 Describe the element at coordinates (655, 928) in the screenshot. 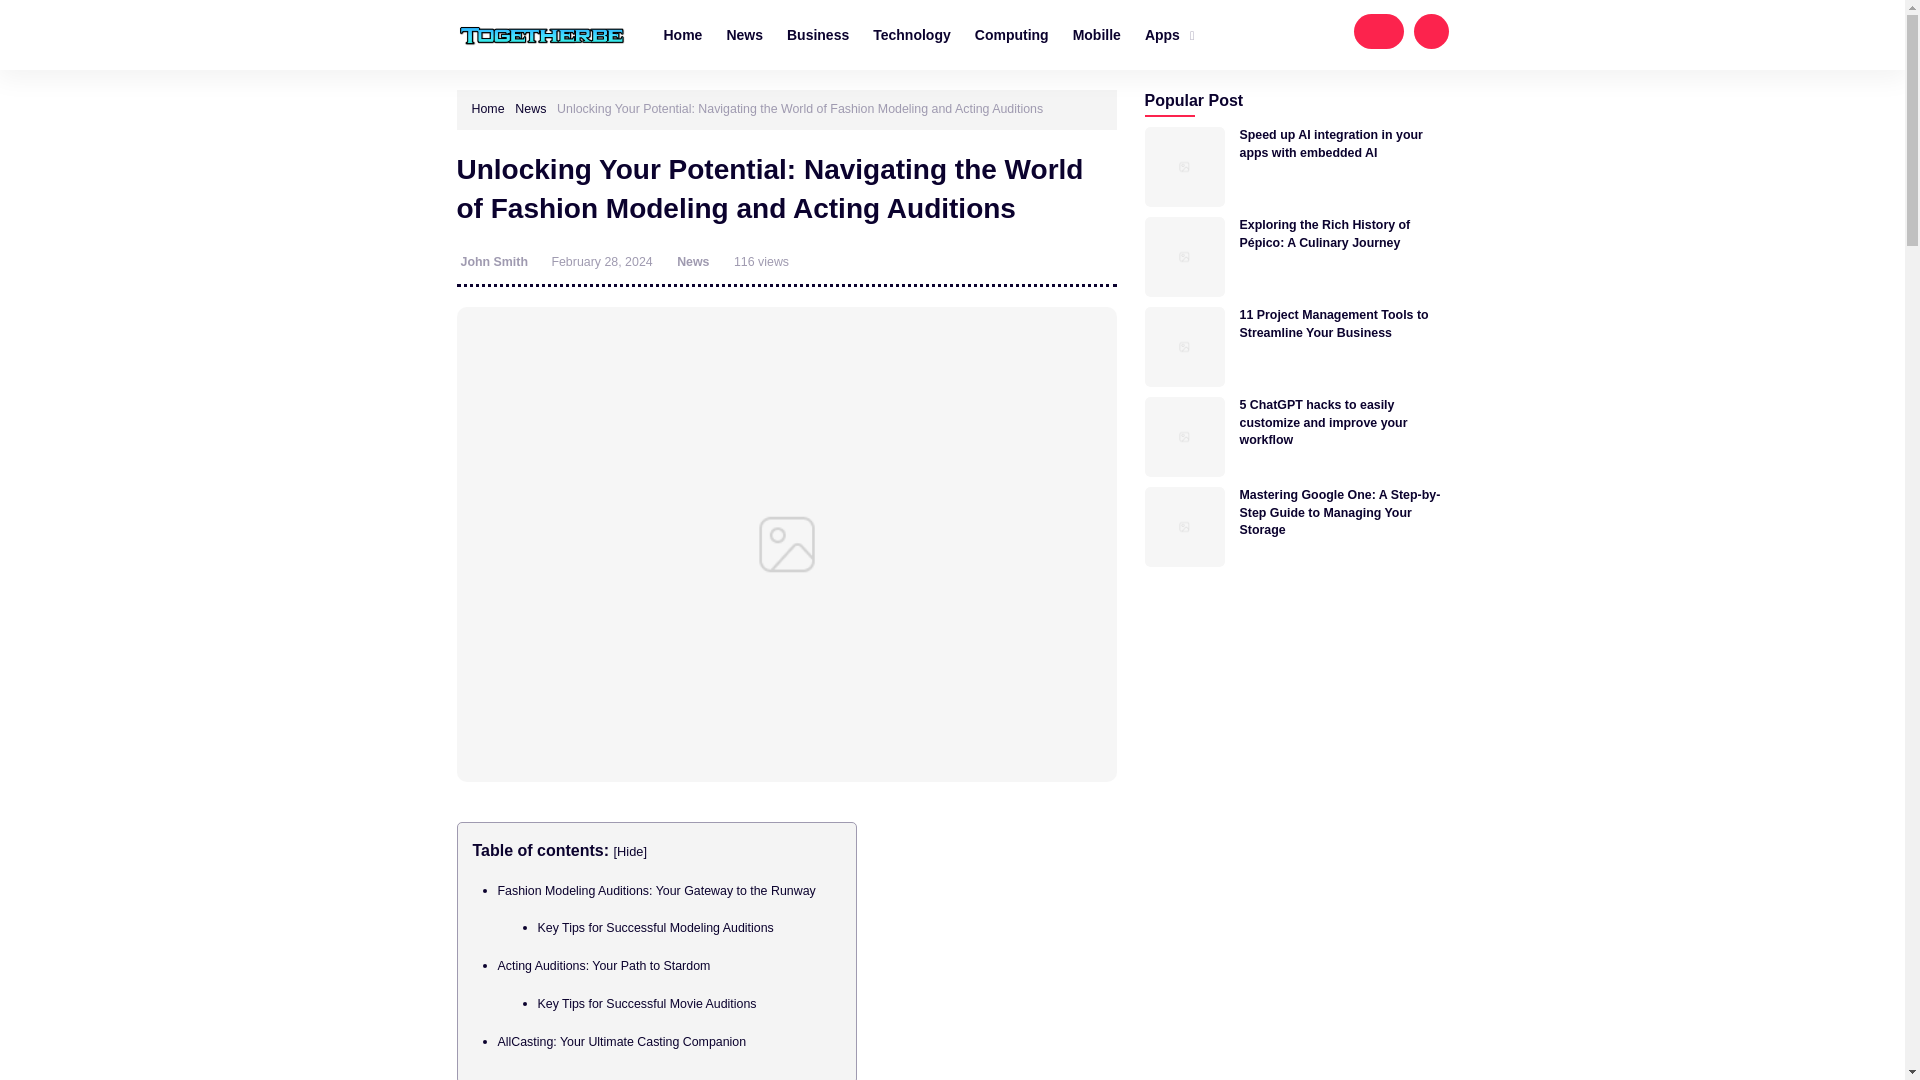

I see `Key Tips for Successful Modeling Auditions` at that location.